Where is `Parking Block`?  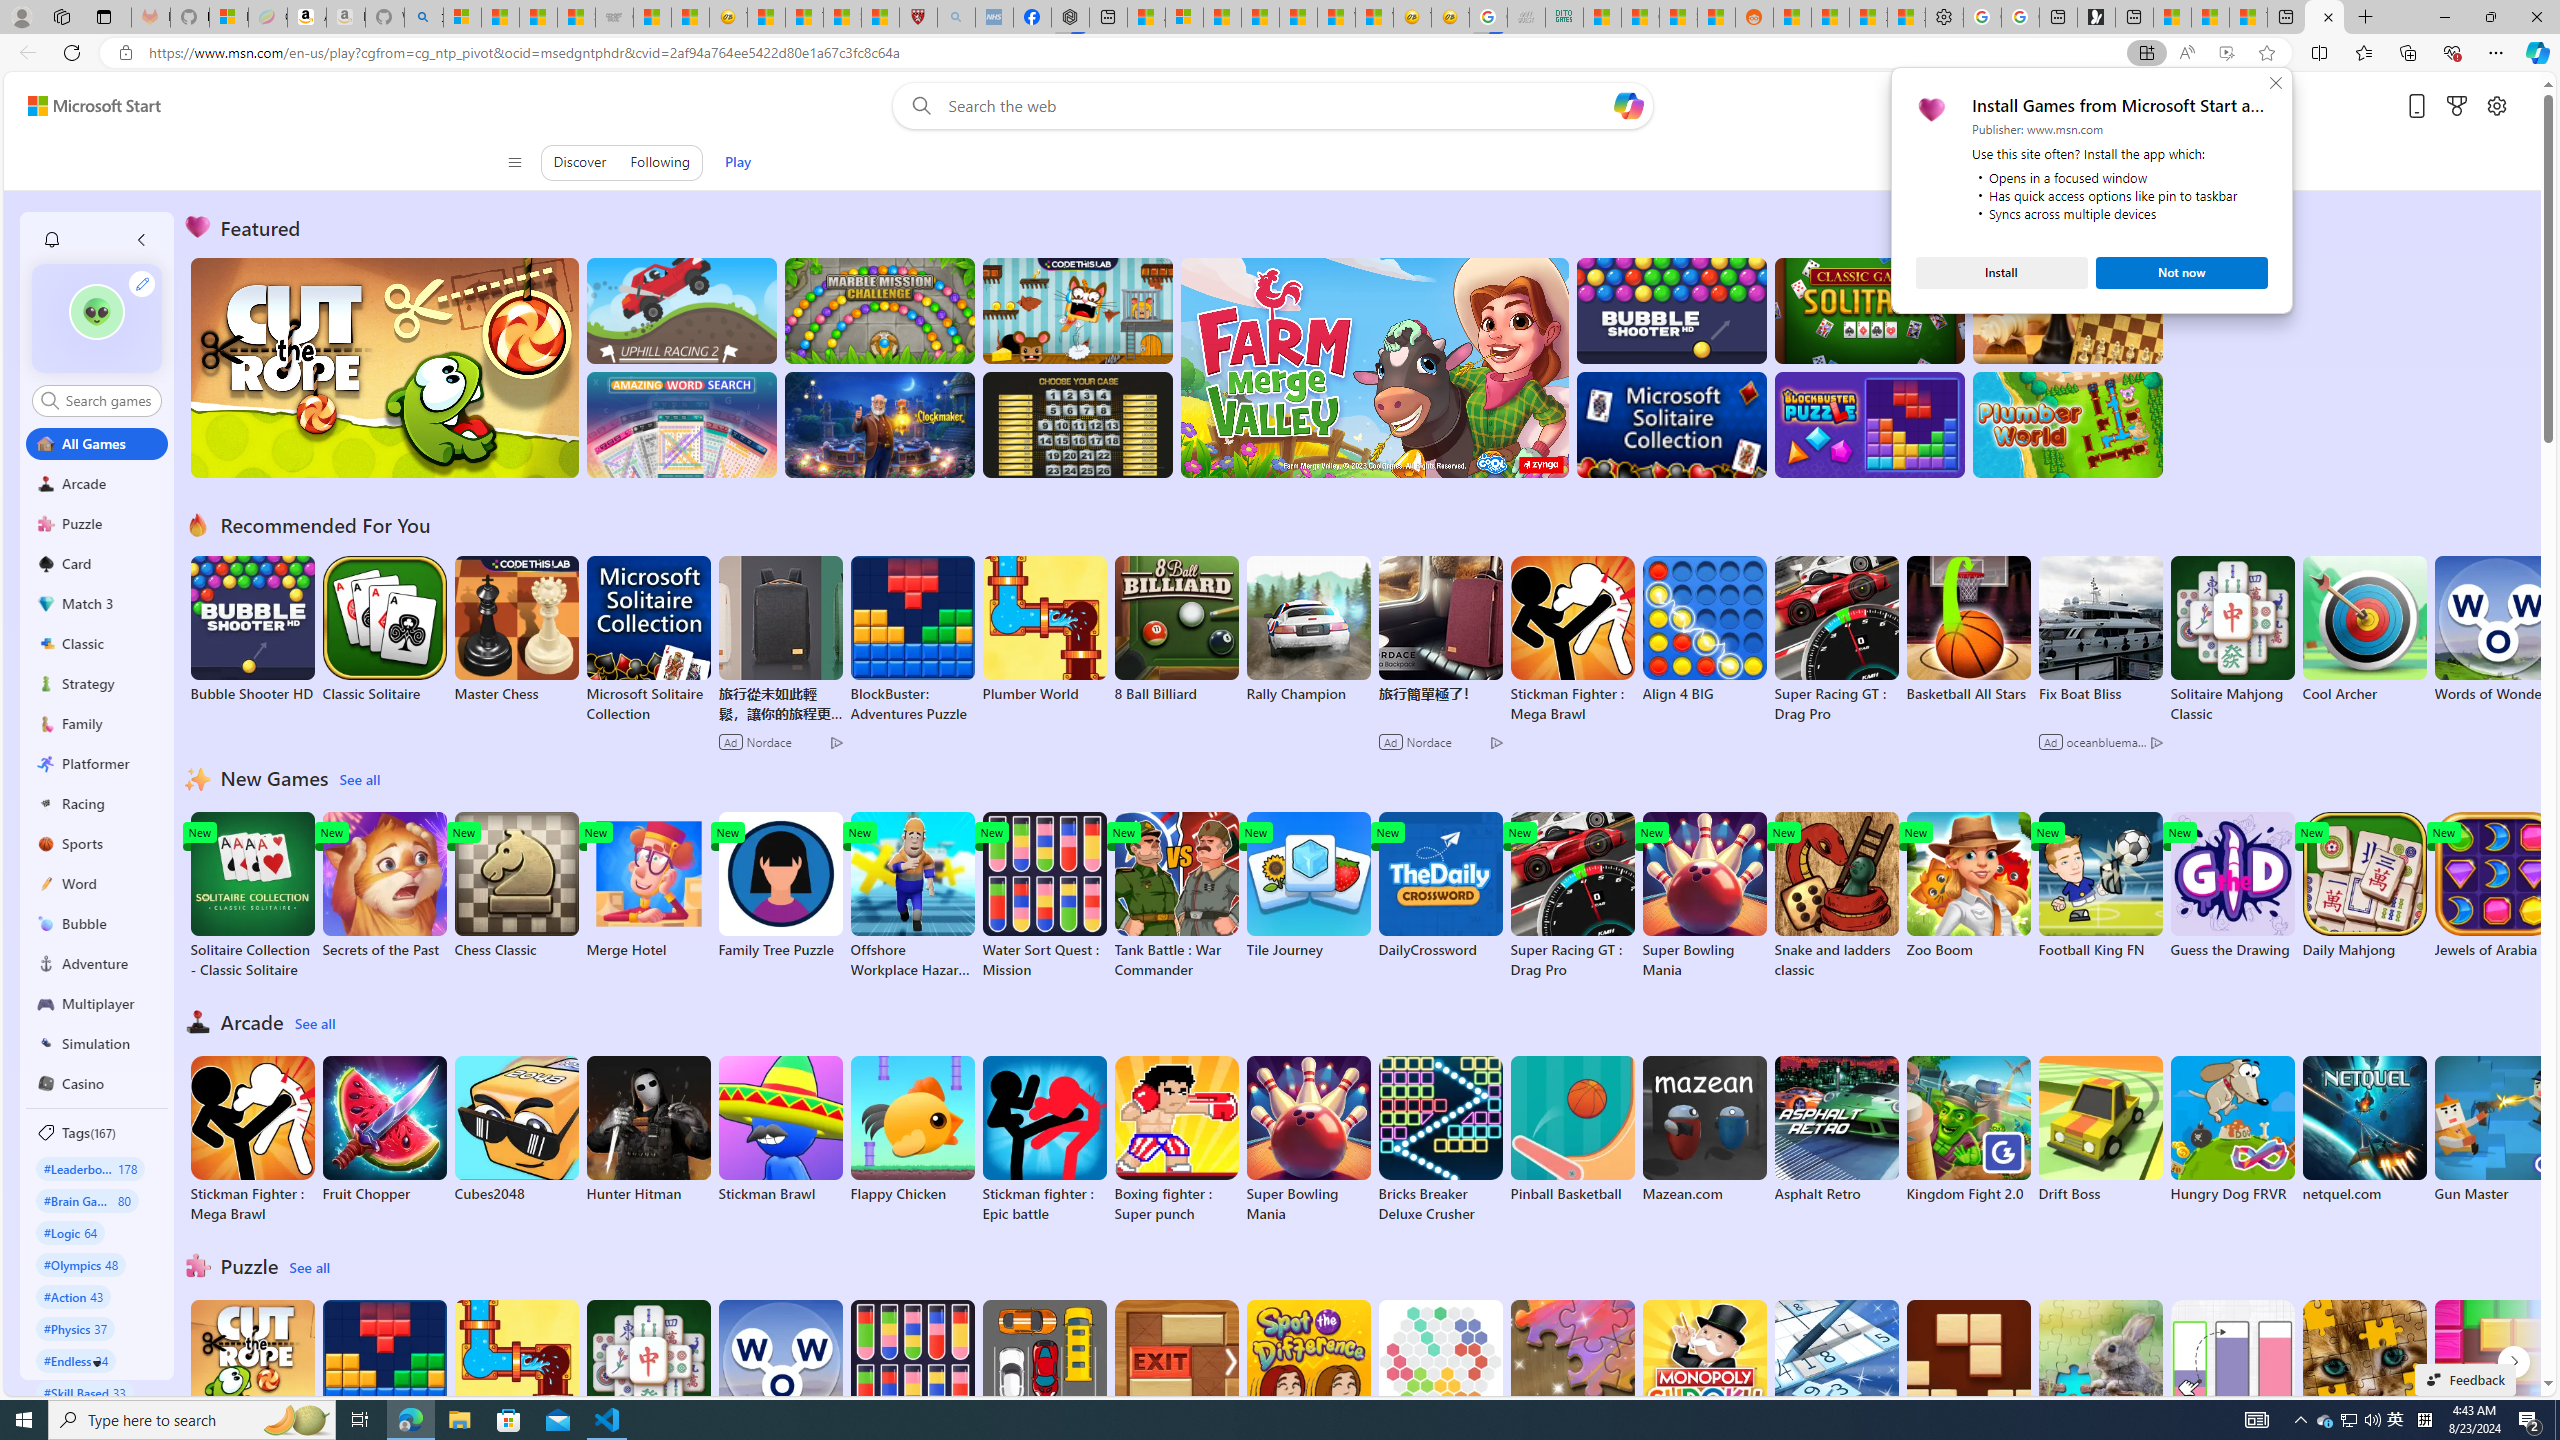 Parking Block is located at coordinates (1044, 1374).